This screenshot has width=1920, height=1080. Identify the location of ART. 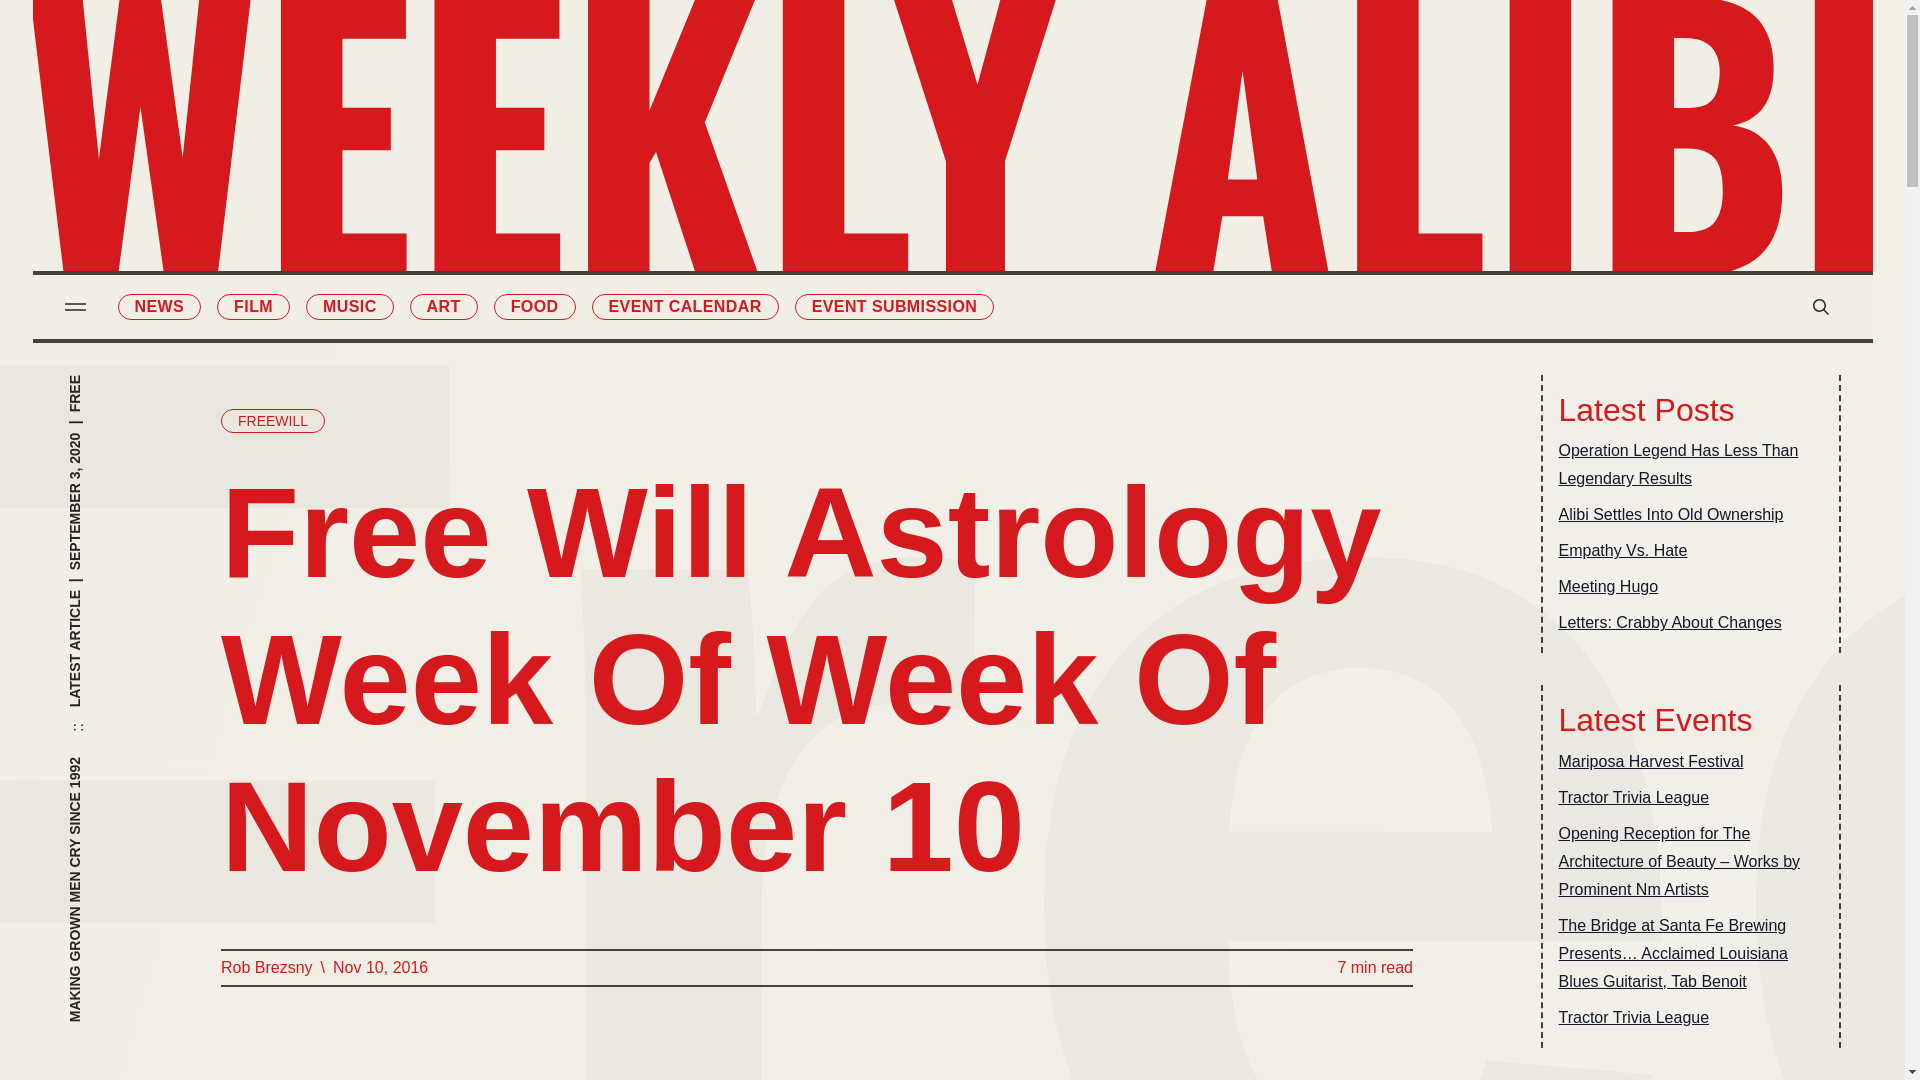
(444, 306).